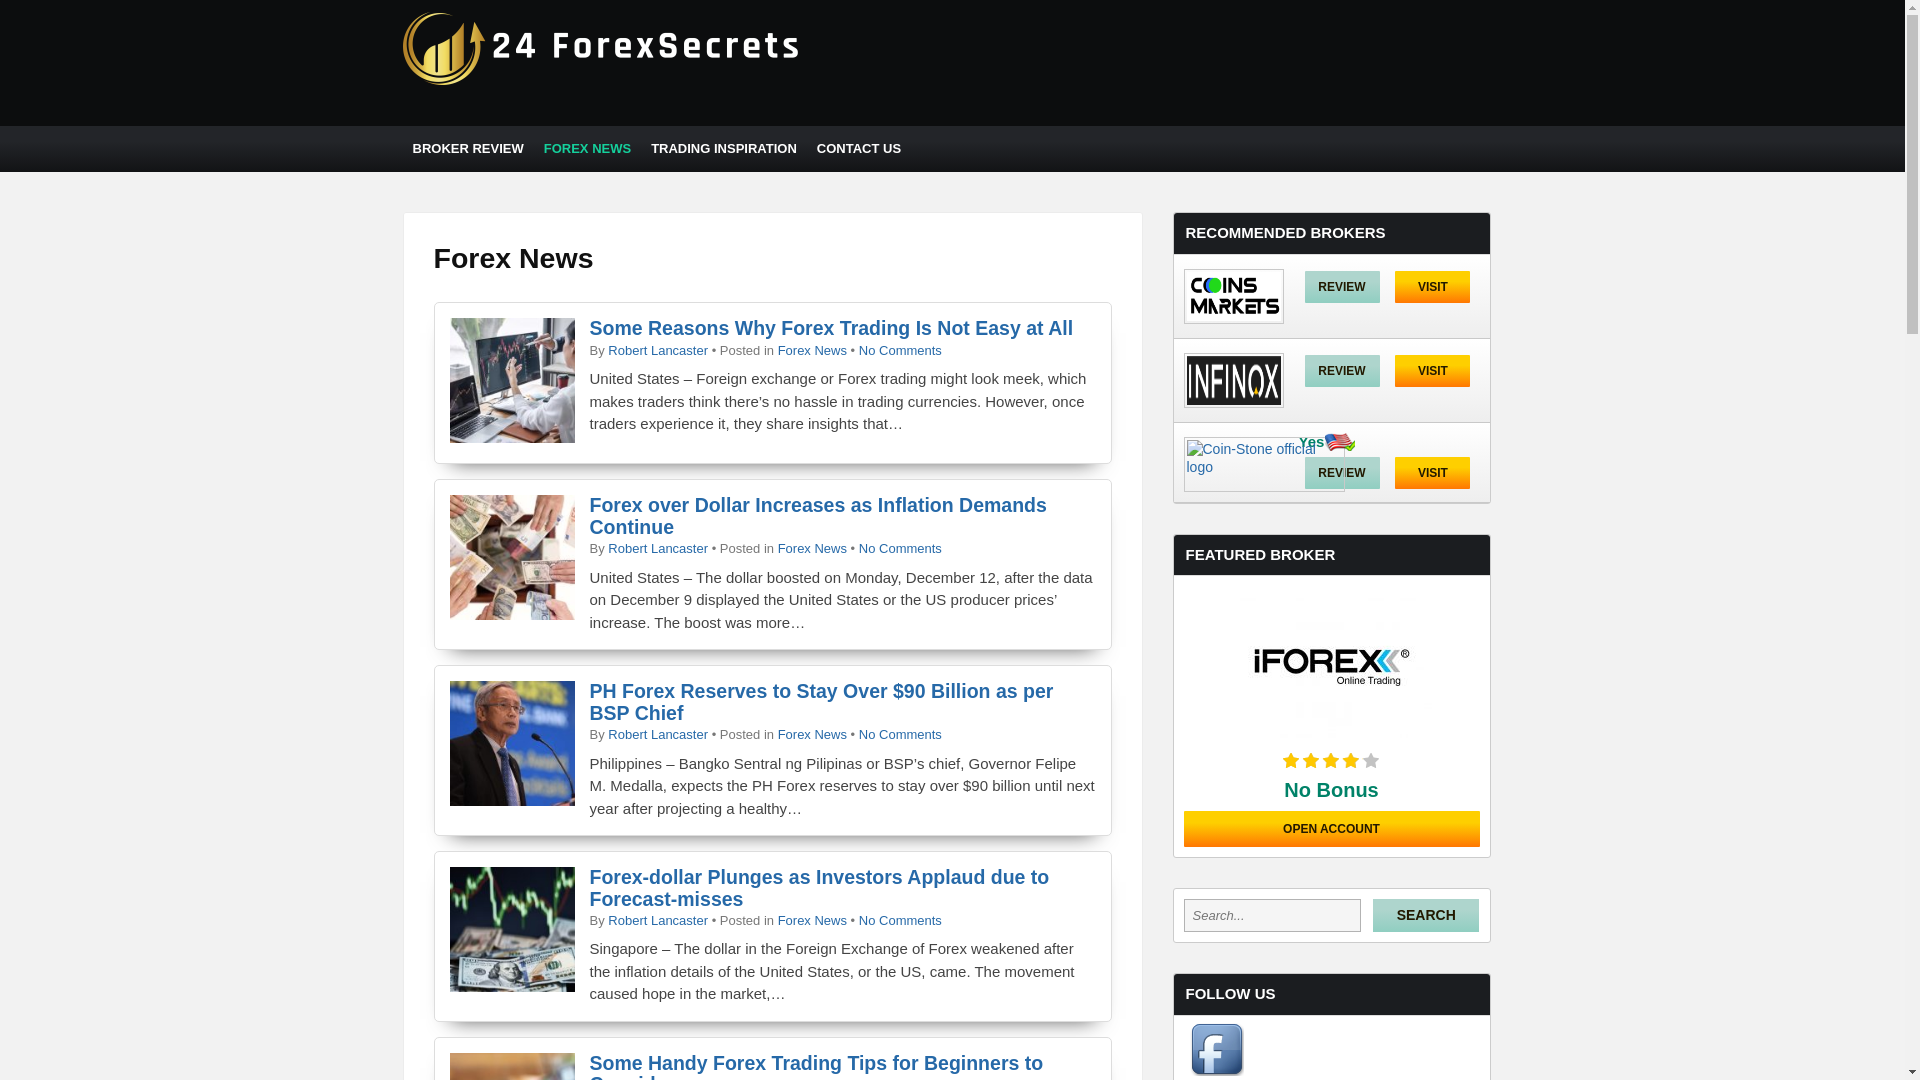  Describe the element at coordinates (812, 920) in the screenshot. I see `Forex News` at that location.